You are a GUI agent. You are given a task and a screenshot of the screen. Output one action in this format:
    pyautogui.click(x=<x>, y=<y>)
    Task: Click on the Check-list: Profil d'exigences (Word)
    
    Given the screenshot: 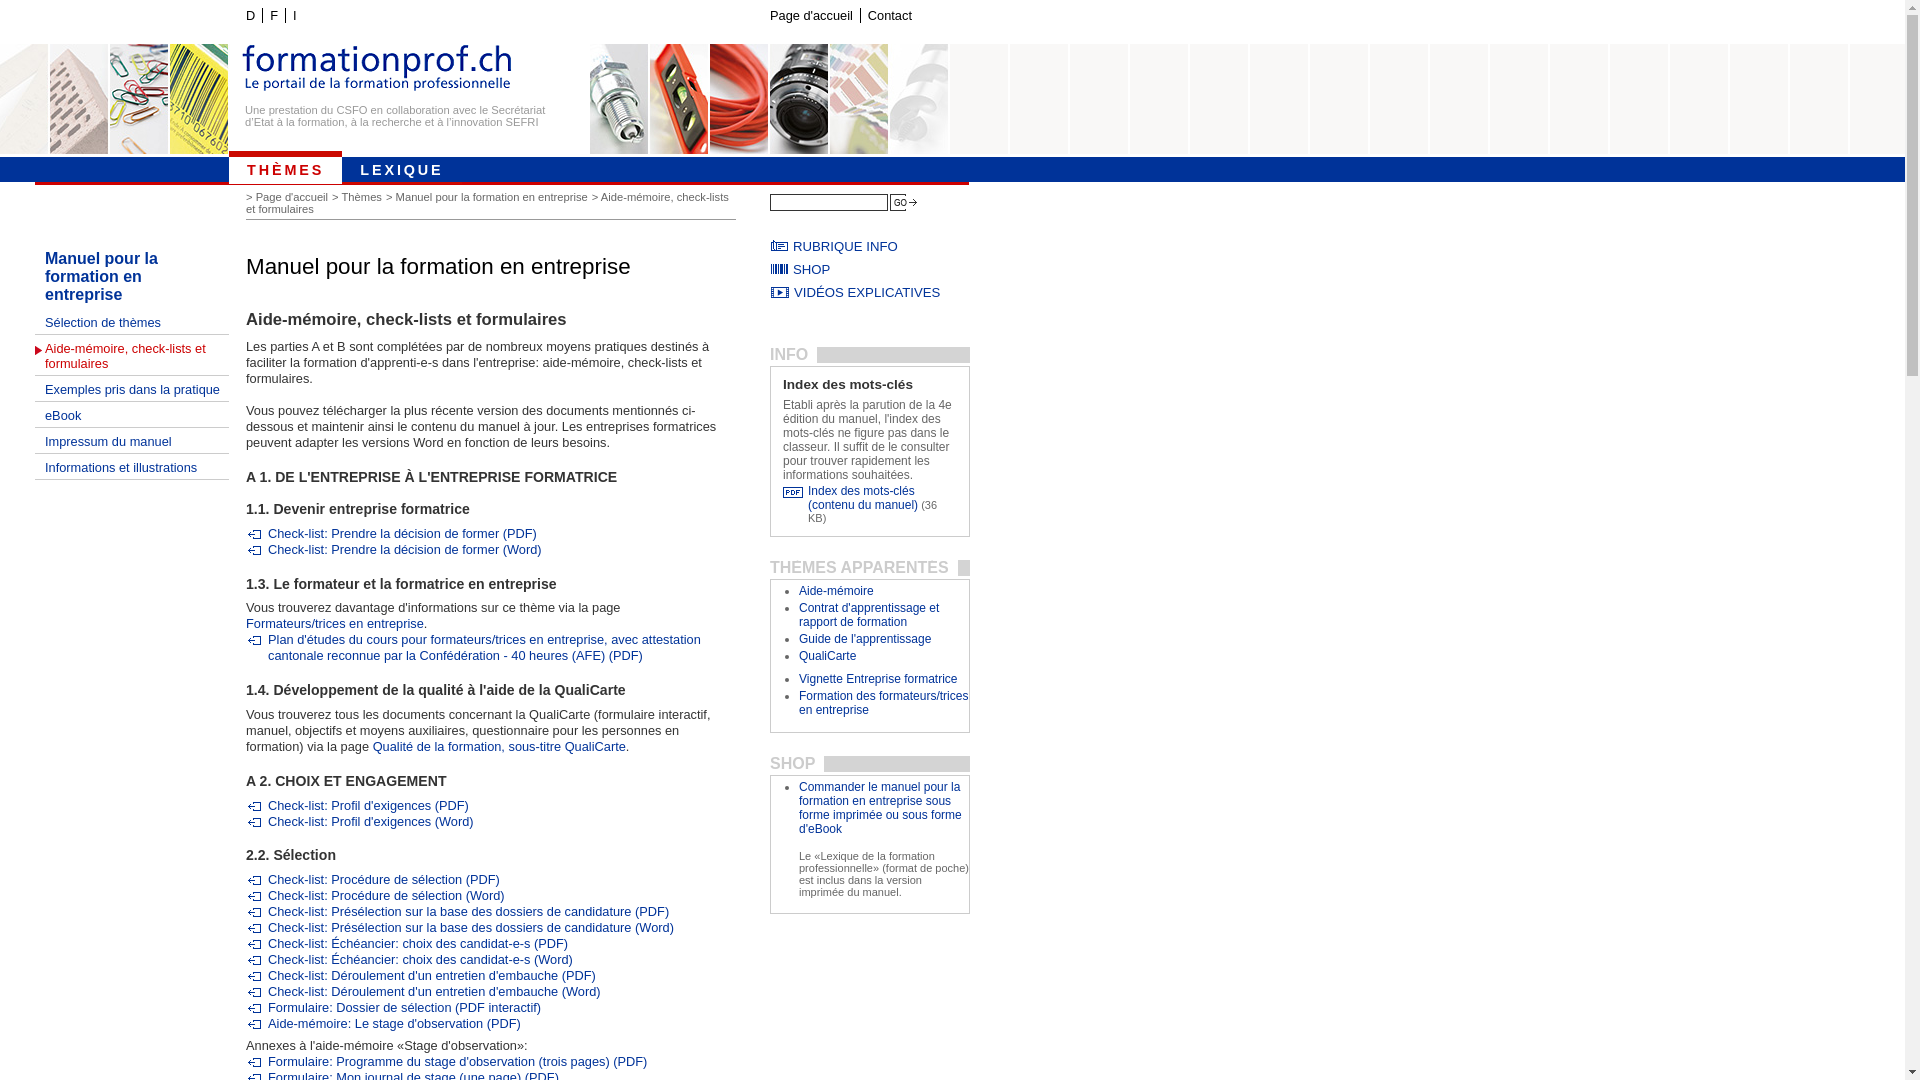 What is the action you would take?
    pyautogui.click(x=360, y=822)
    